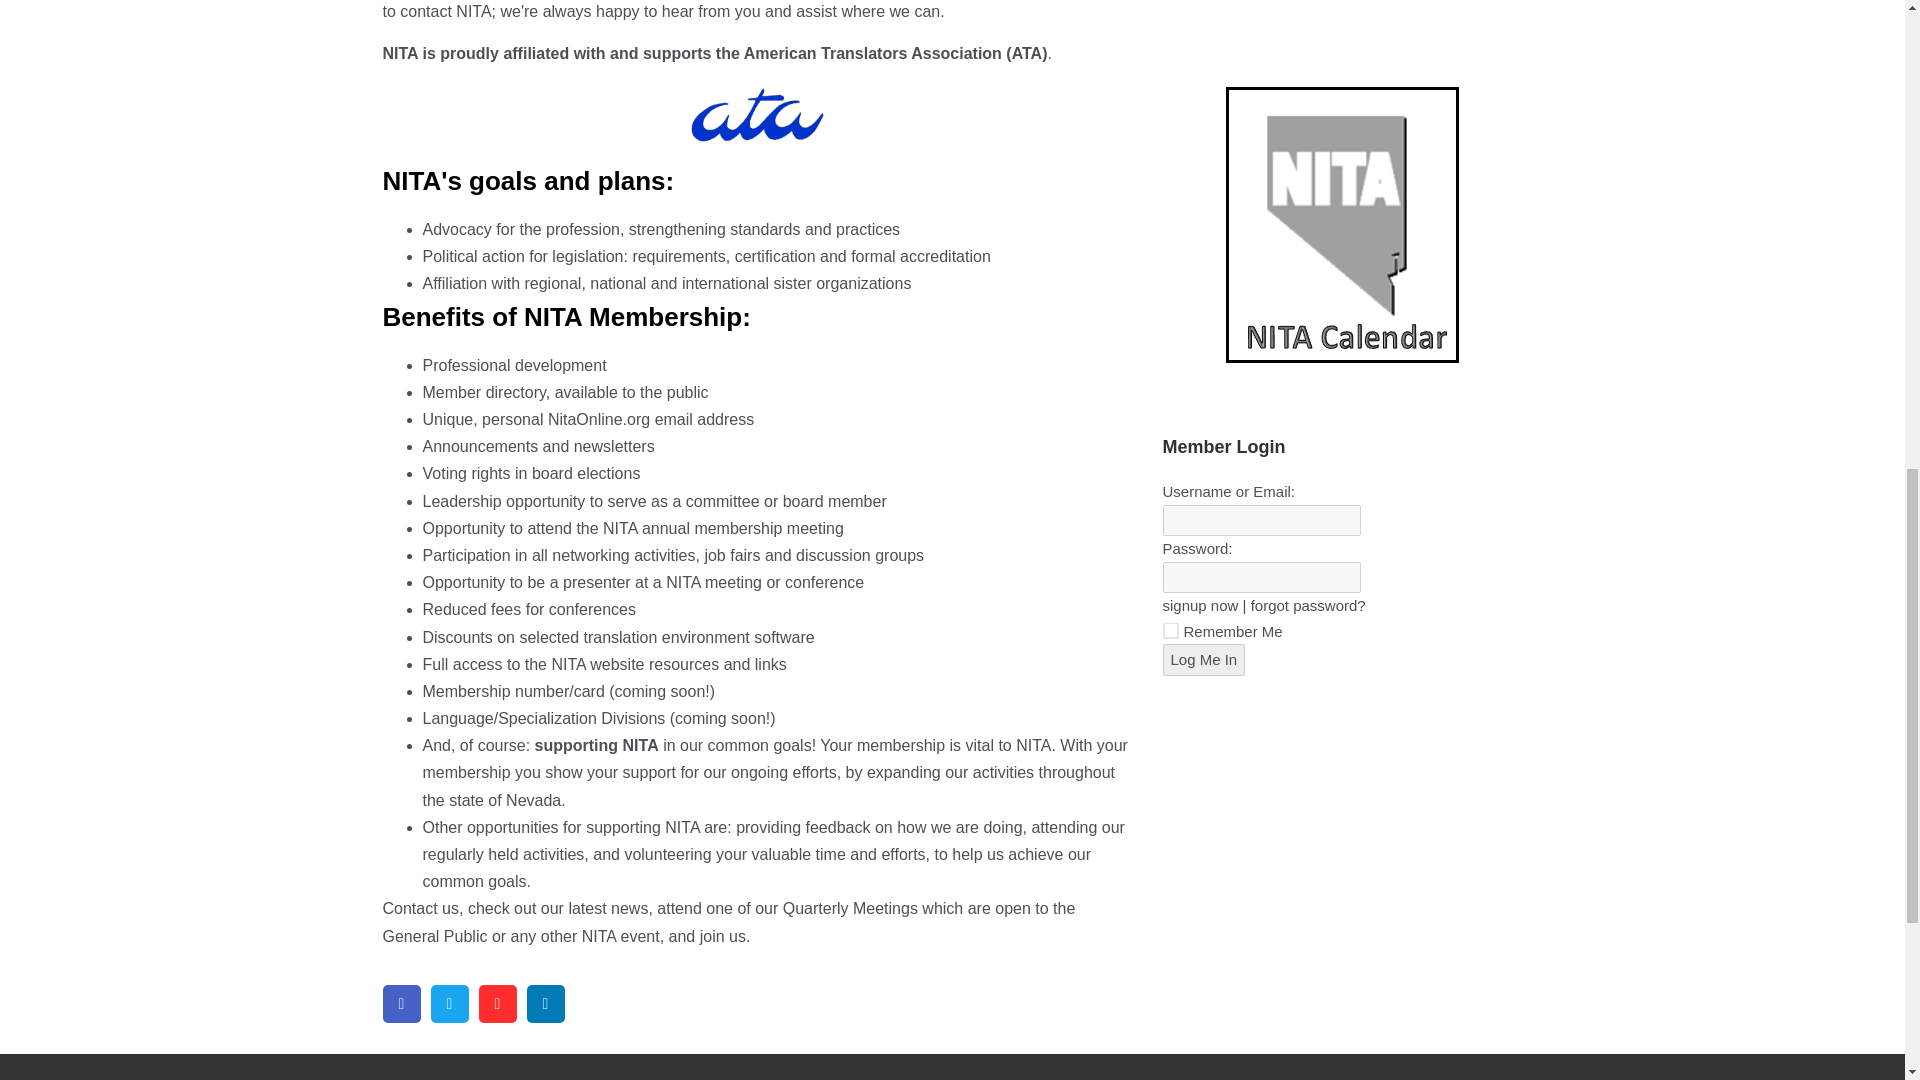  Describe the element at coordinates (420, 908) in the screenshot. I see `Contact NITA` at that location.